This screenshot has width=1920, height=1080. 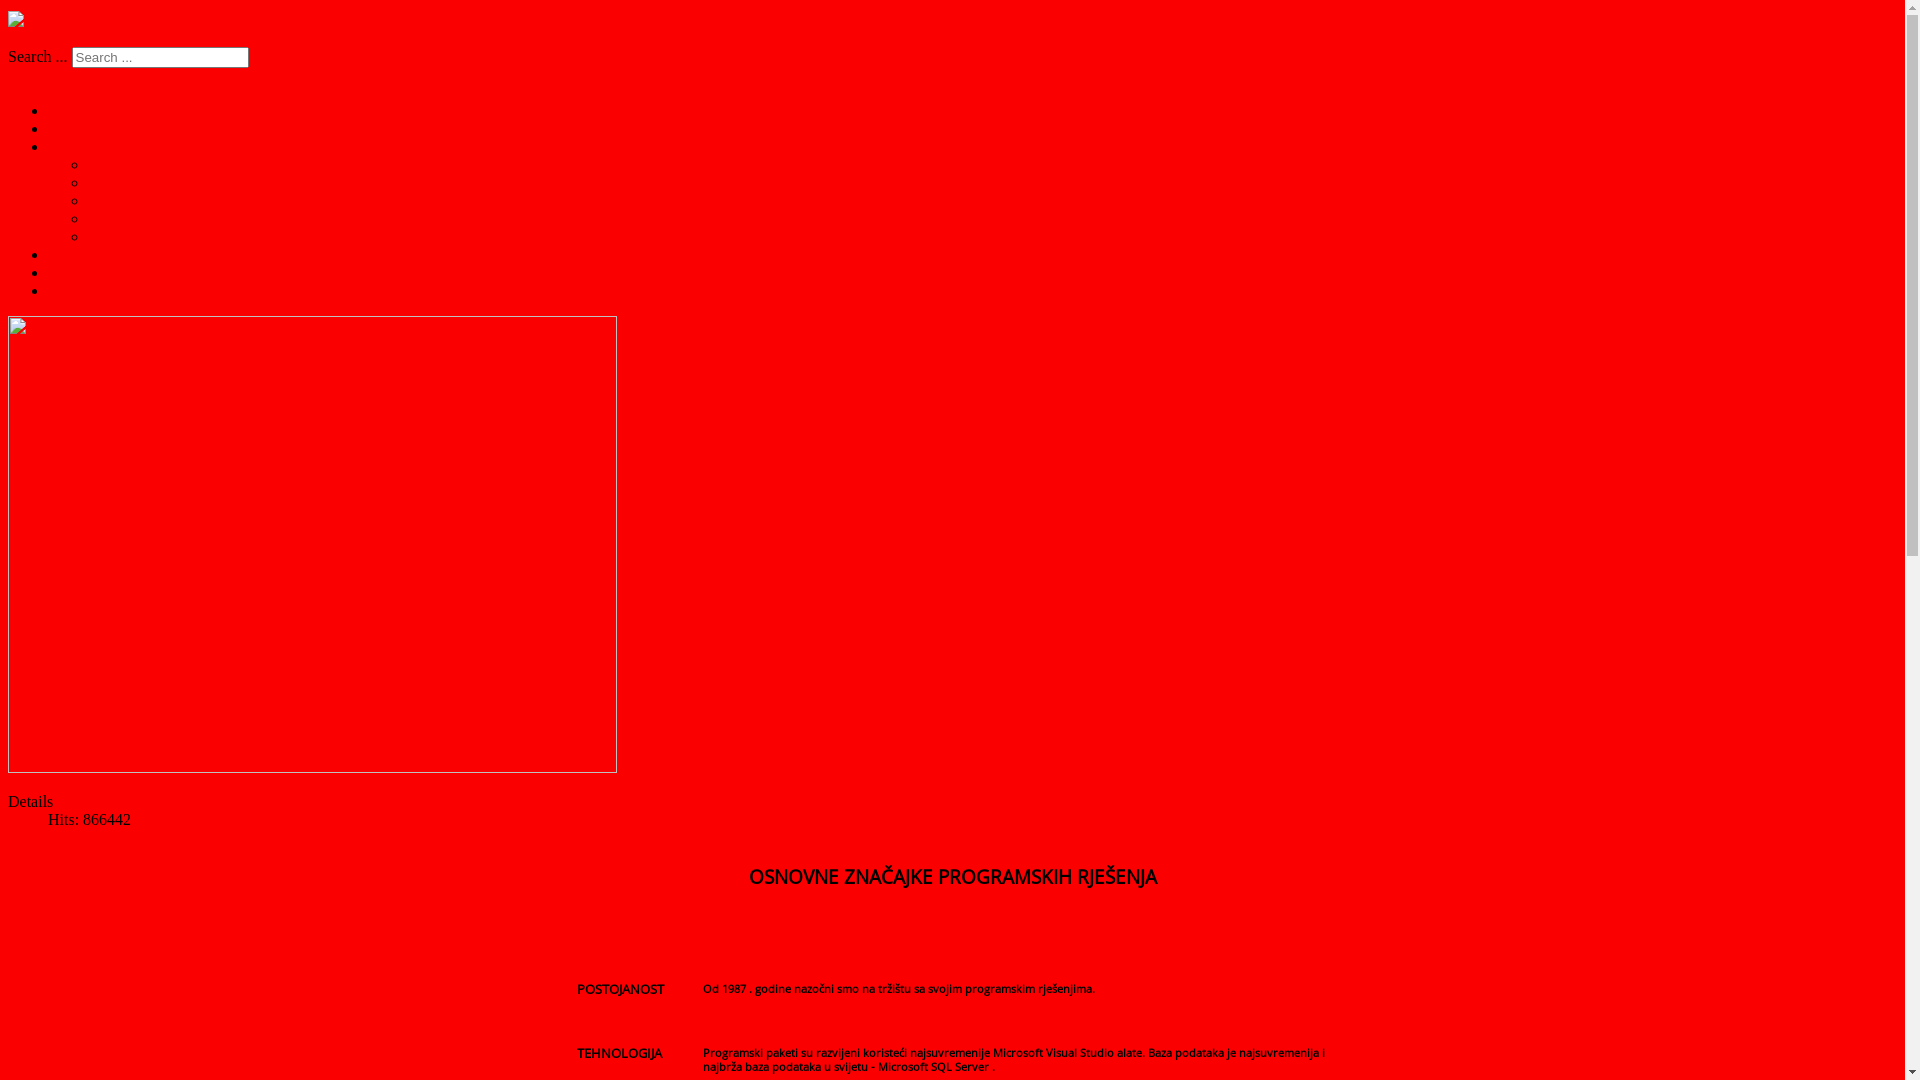 What do you see at coordinates (120, 200) in the screenshot?
I see `Verzija 19` at bounding box center [120, 200].